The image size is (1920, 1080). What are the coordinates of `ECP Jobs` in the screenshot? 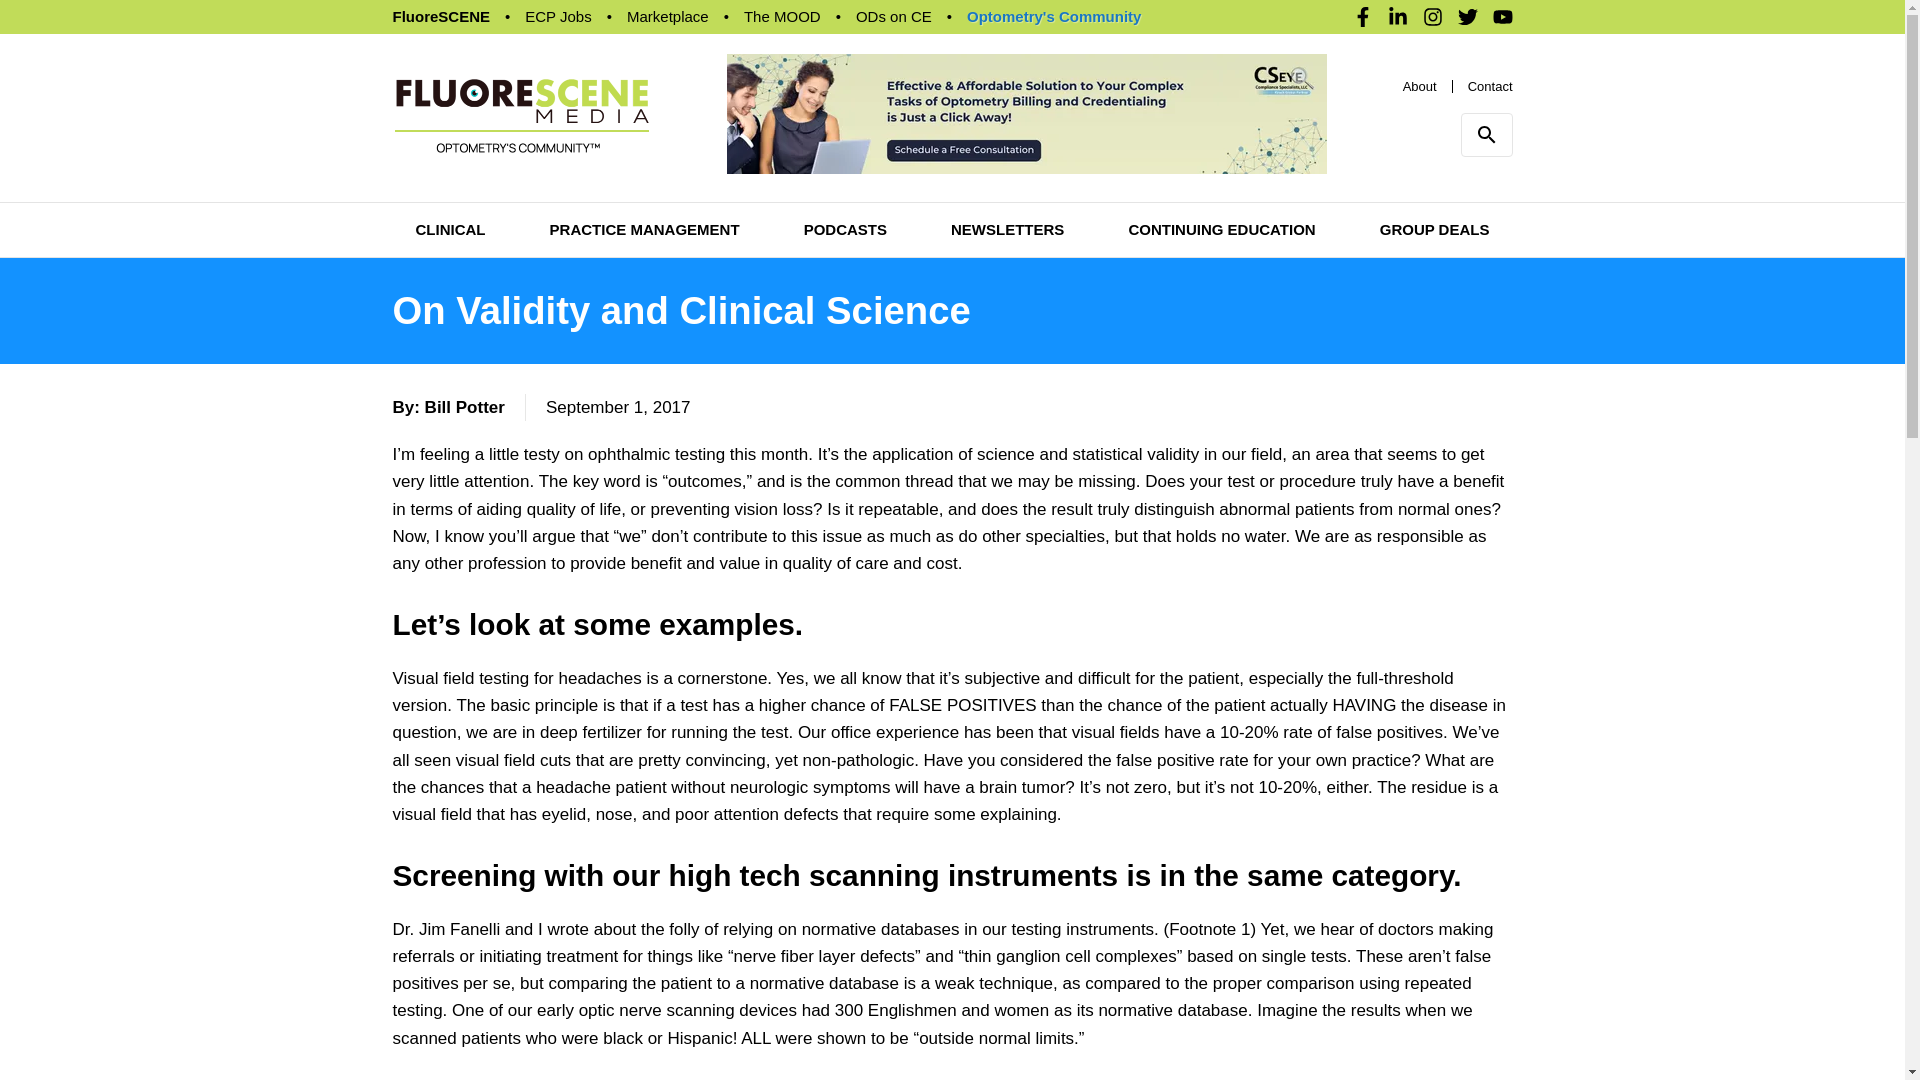 It's located at (558, 16).